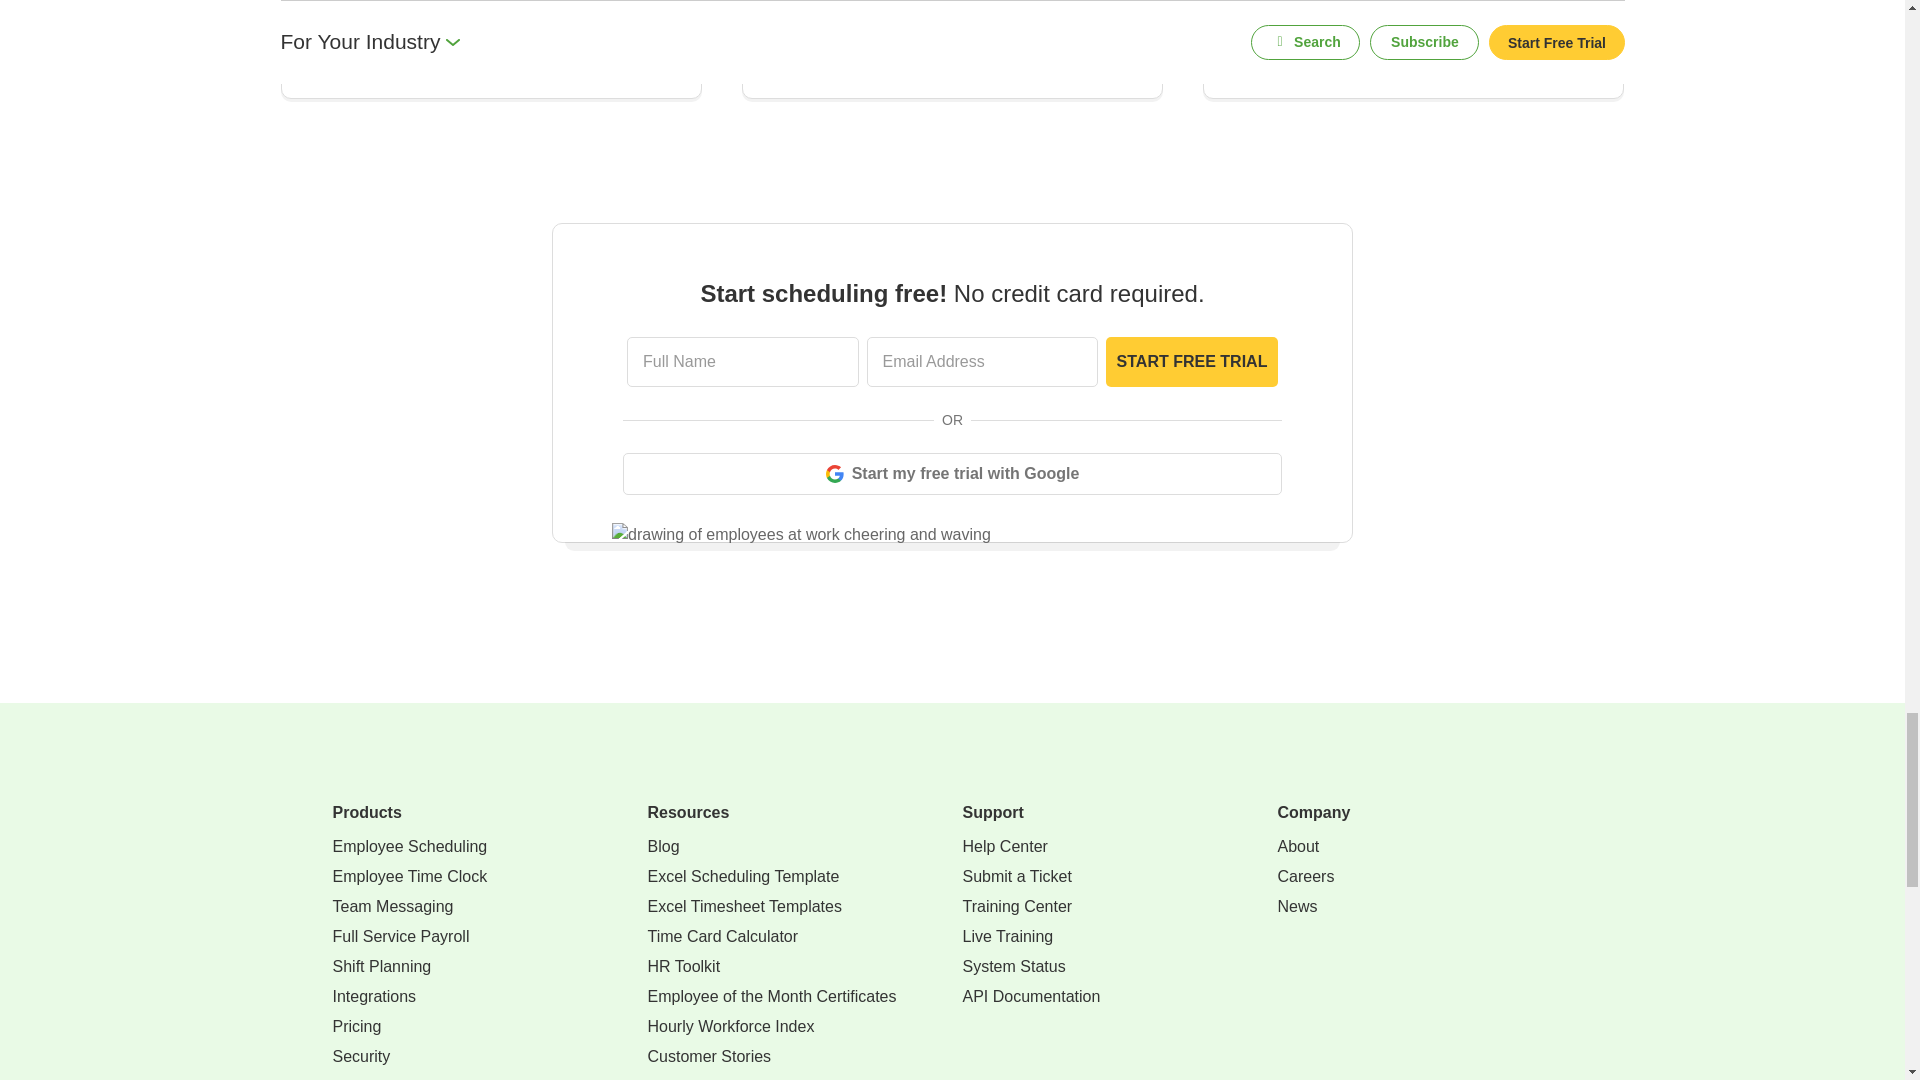 Image resolution: width=1920 pixels, height=1080 pixels. I want to click on Pricing, so click(356, 1026).